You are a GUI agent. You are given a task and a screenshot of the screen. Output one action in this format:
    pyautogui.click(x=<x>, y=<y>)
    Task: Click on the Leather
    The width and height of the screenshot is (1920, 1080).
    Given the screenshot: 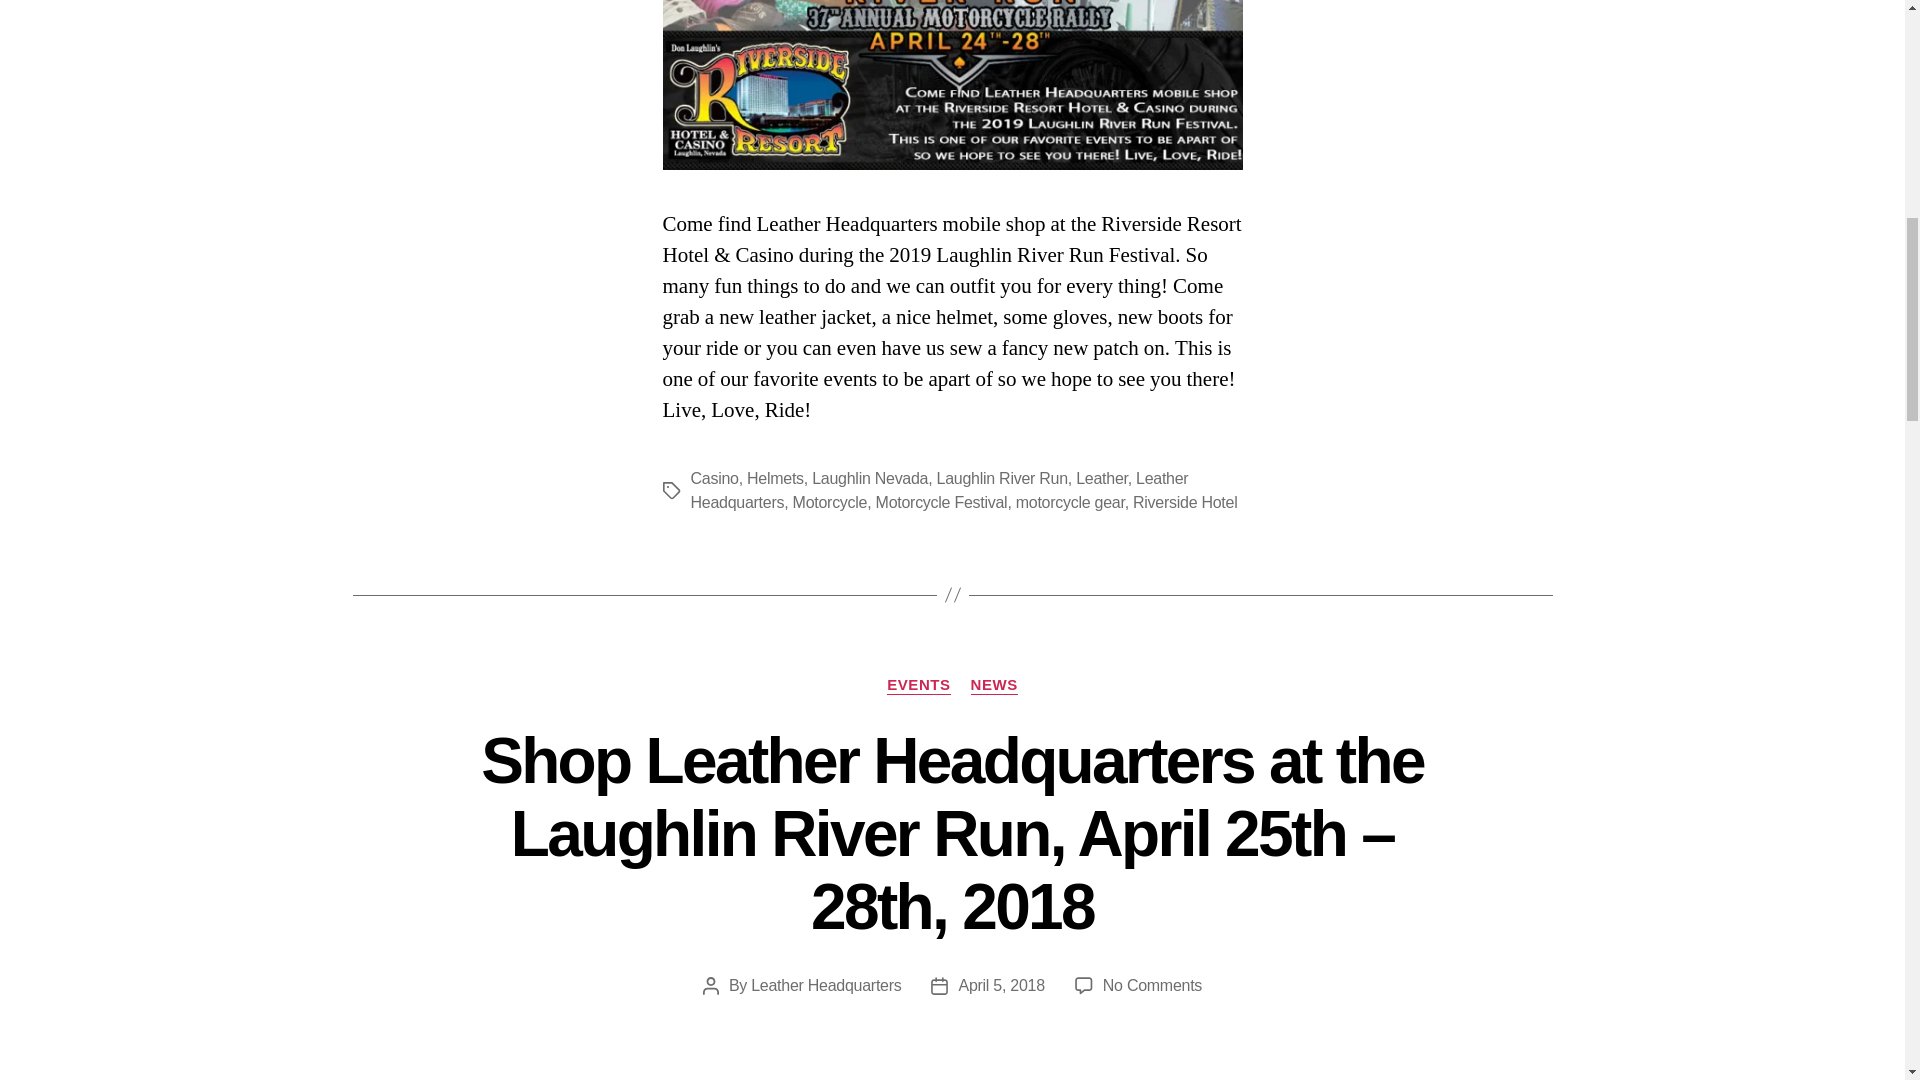 What is the action you would take?
    pyautogui.click(x=1102, y=478)
    